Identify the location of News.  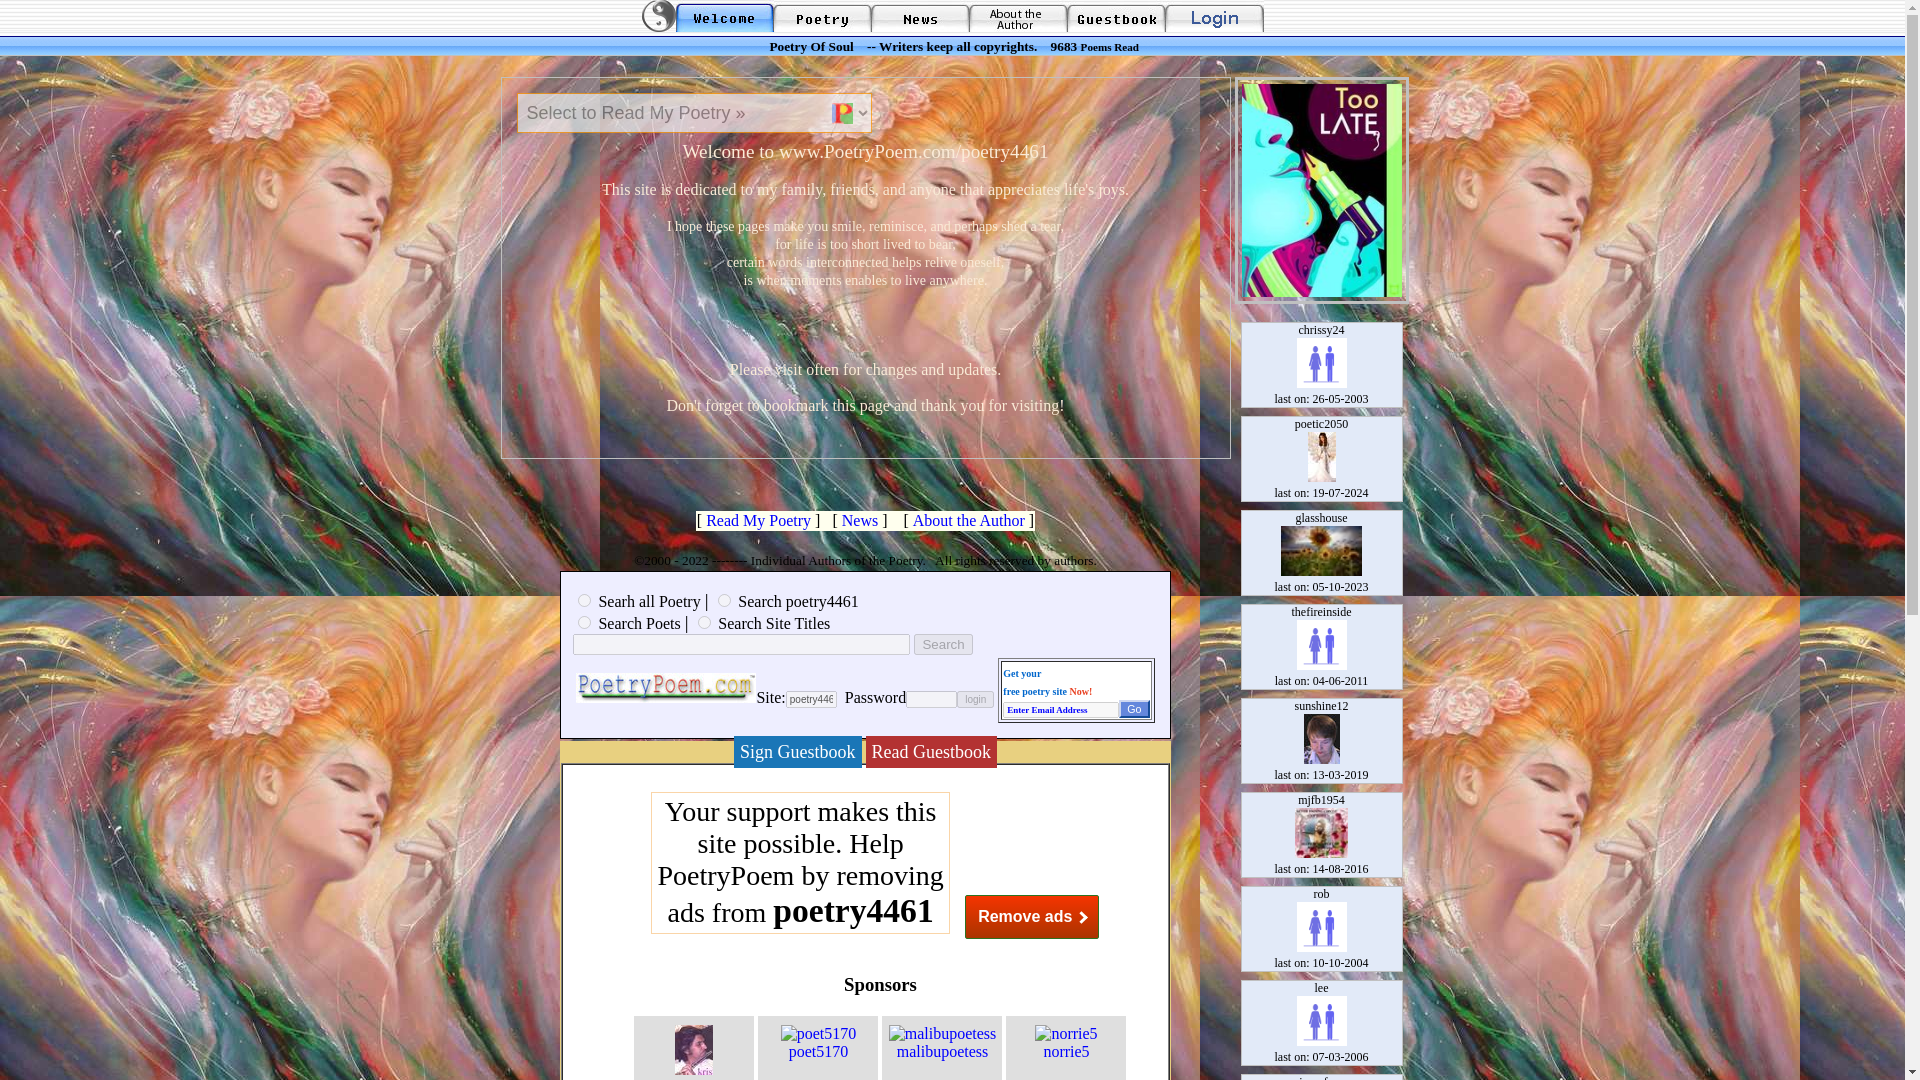
(860, 520).